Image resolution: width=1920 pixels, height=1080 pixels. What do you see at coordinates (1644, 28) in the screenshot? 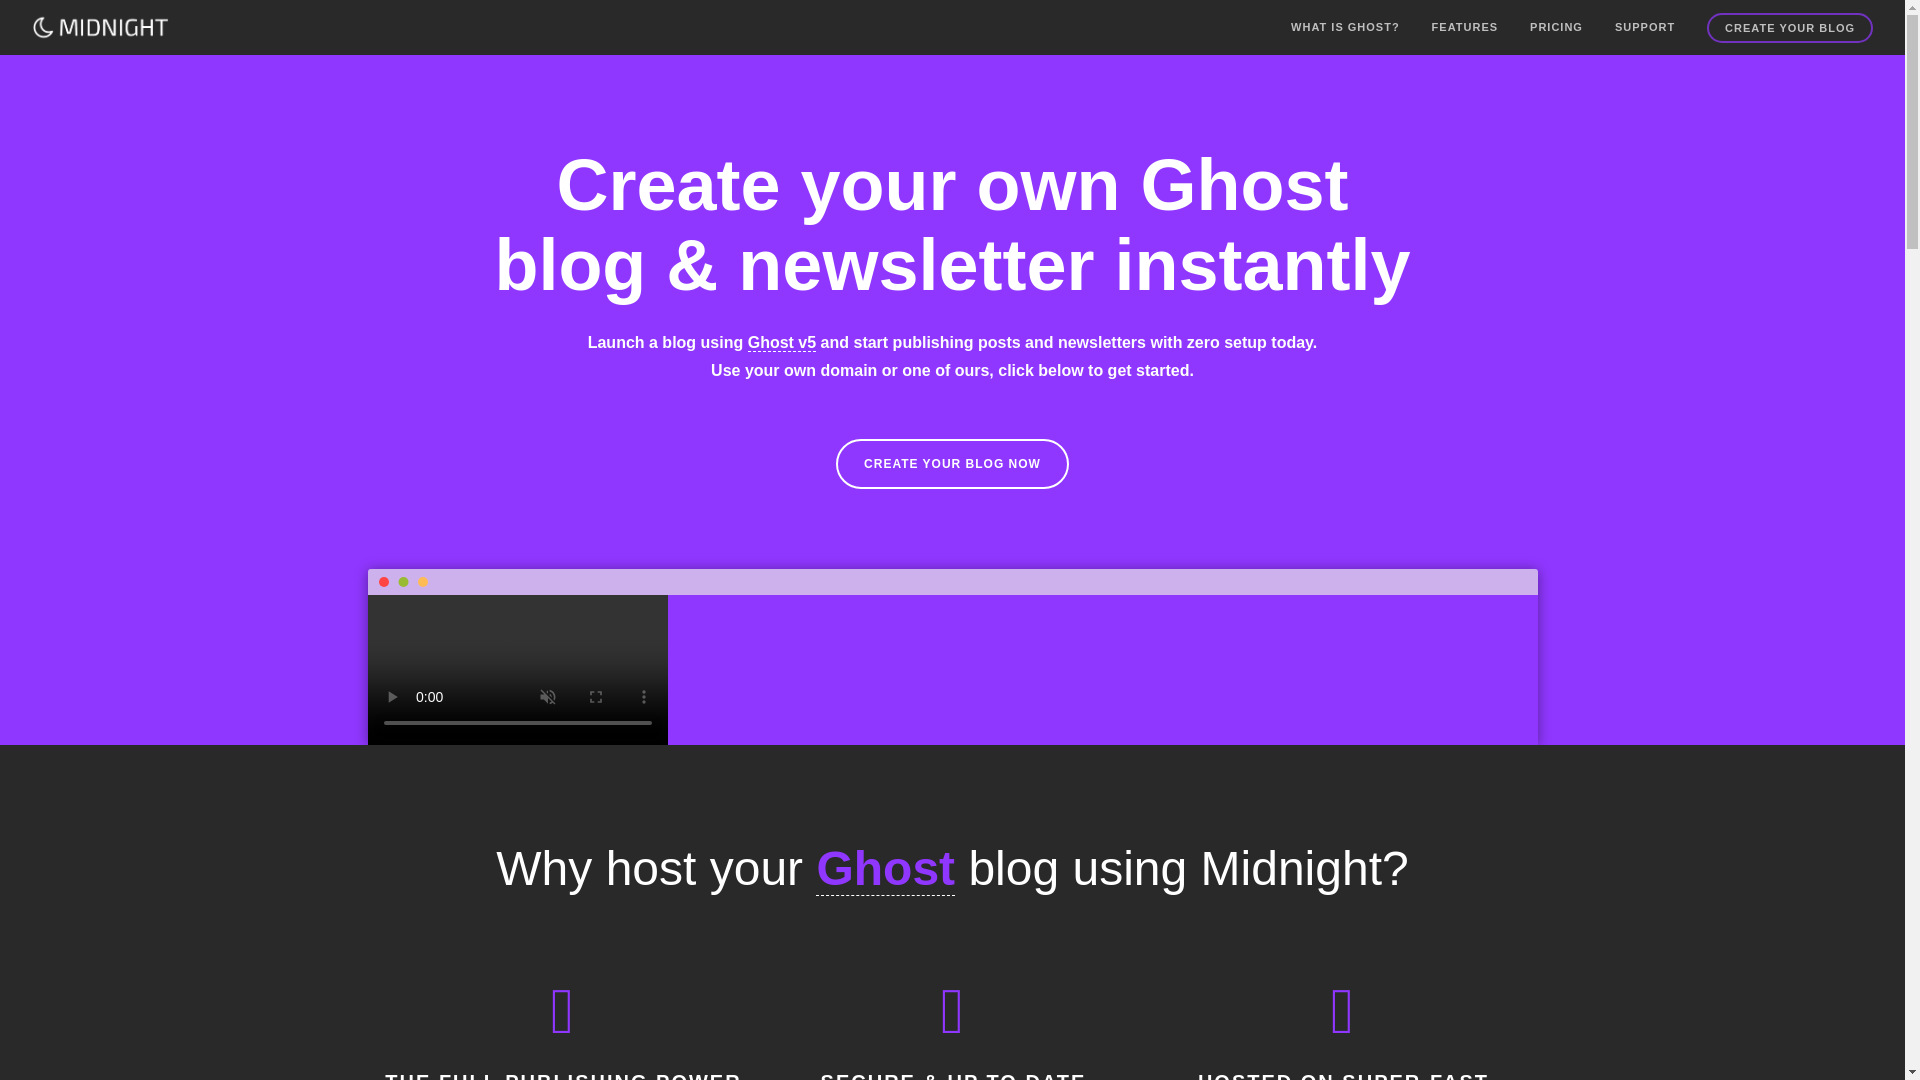
I see `SUPPORT` at bounding box center [1644, 28].